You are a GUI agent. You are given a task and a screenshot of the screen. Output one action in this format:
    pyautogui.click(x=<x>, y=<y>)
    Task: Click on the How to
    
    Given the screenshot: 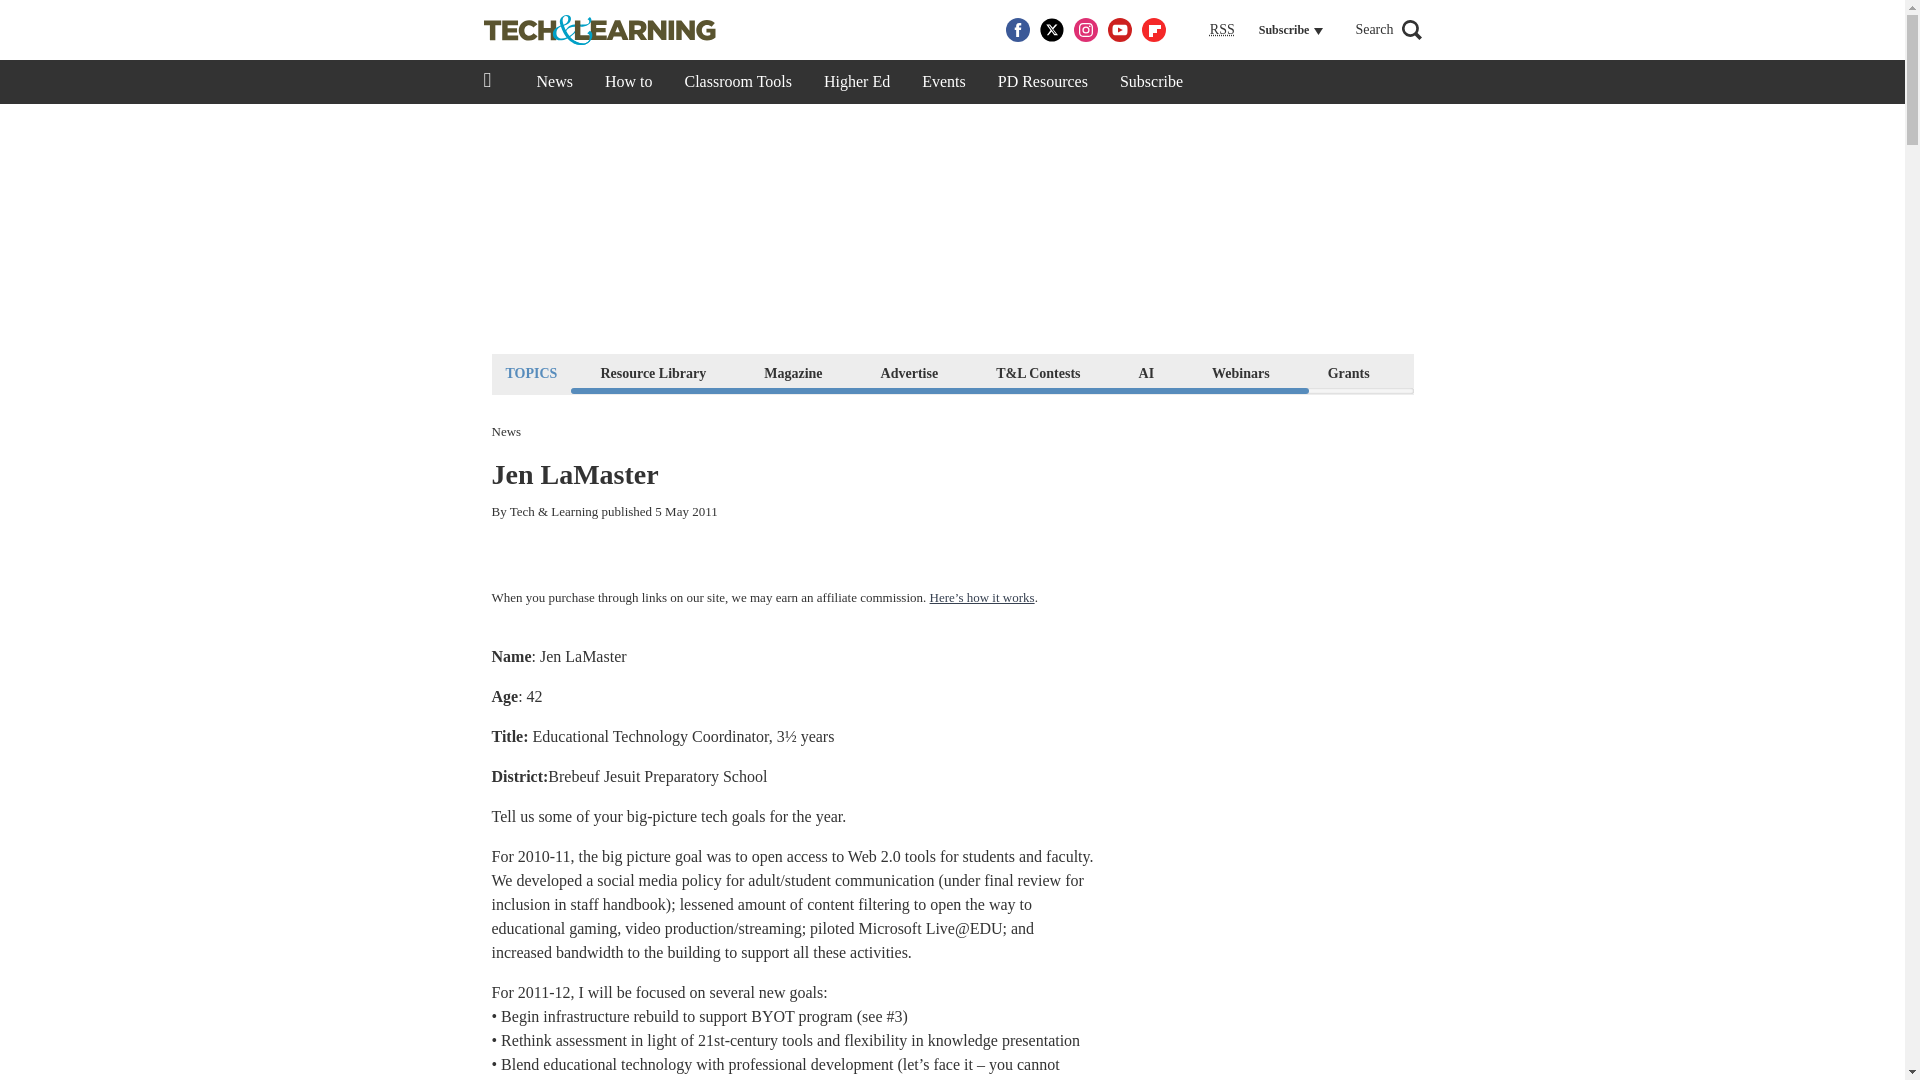 What is the action you would take?
    pyautogui.click(x=628, y=82)
    